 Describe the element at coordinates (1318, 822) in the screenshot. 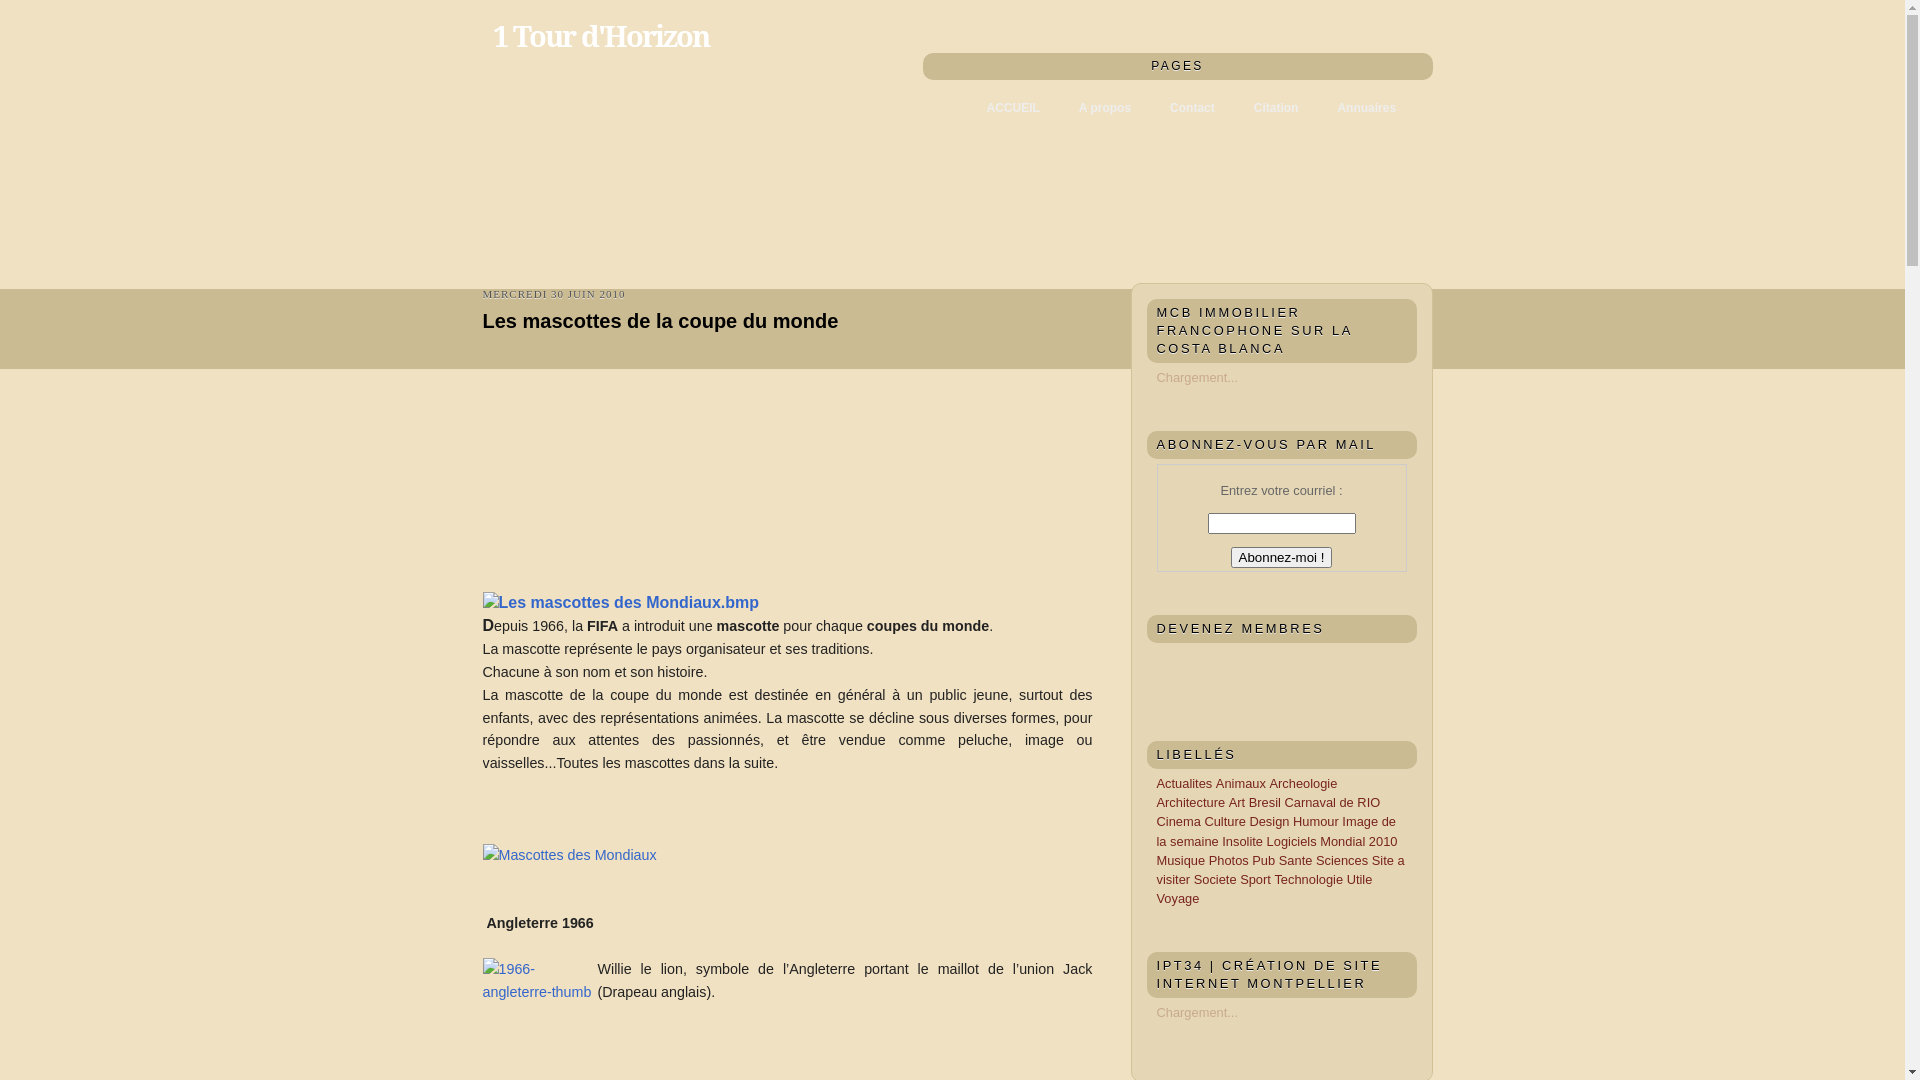

I see `Humour` at that location.